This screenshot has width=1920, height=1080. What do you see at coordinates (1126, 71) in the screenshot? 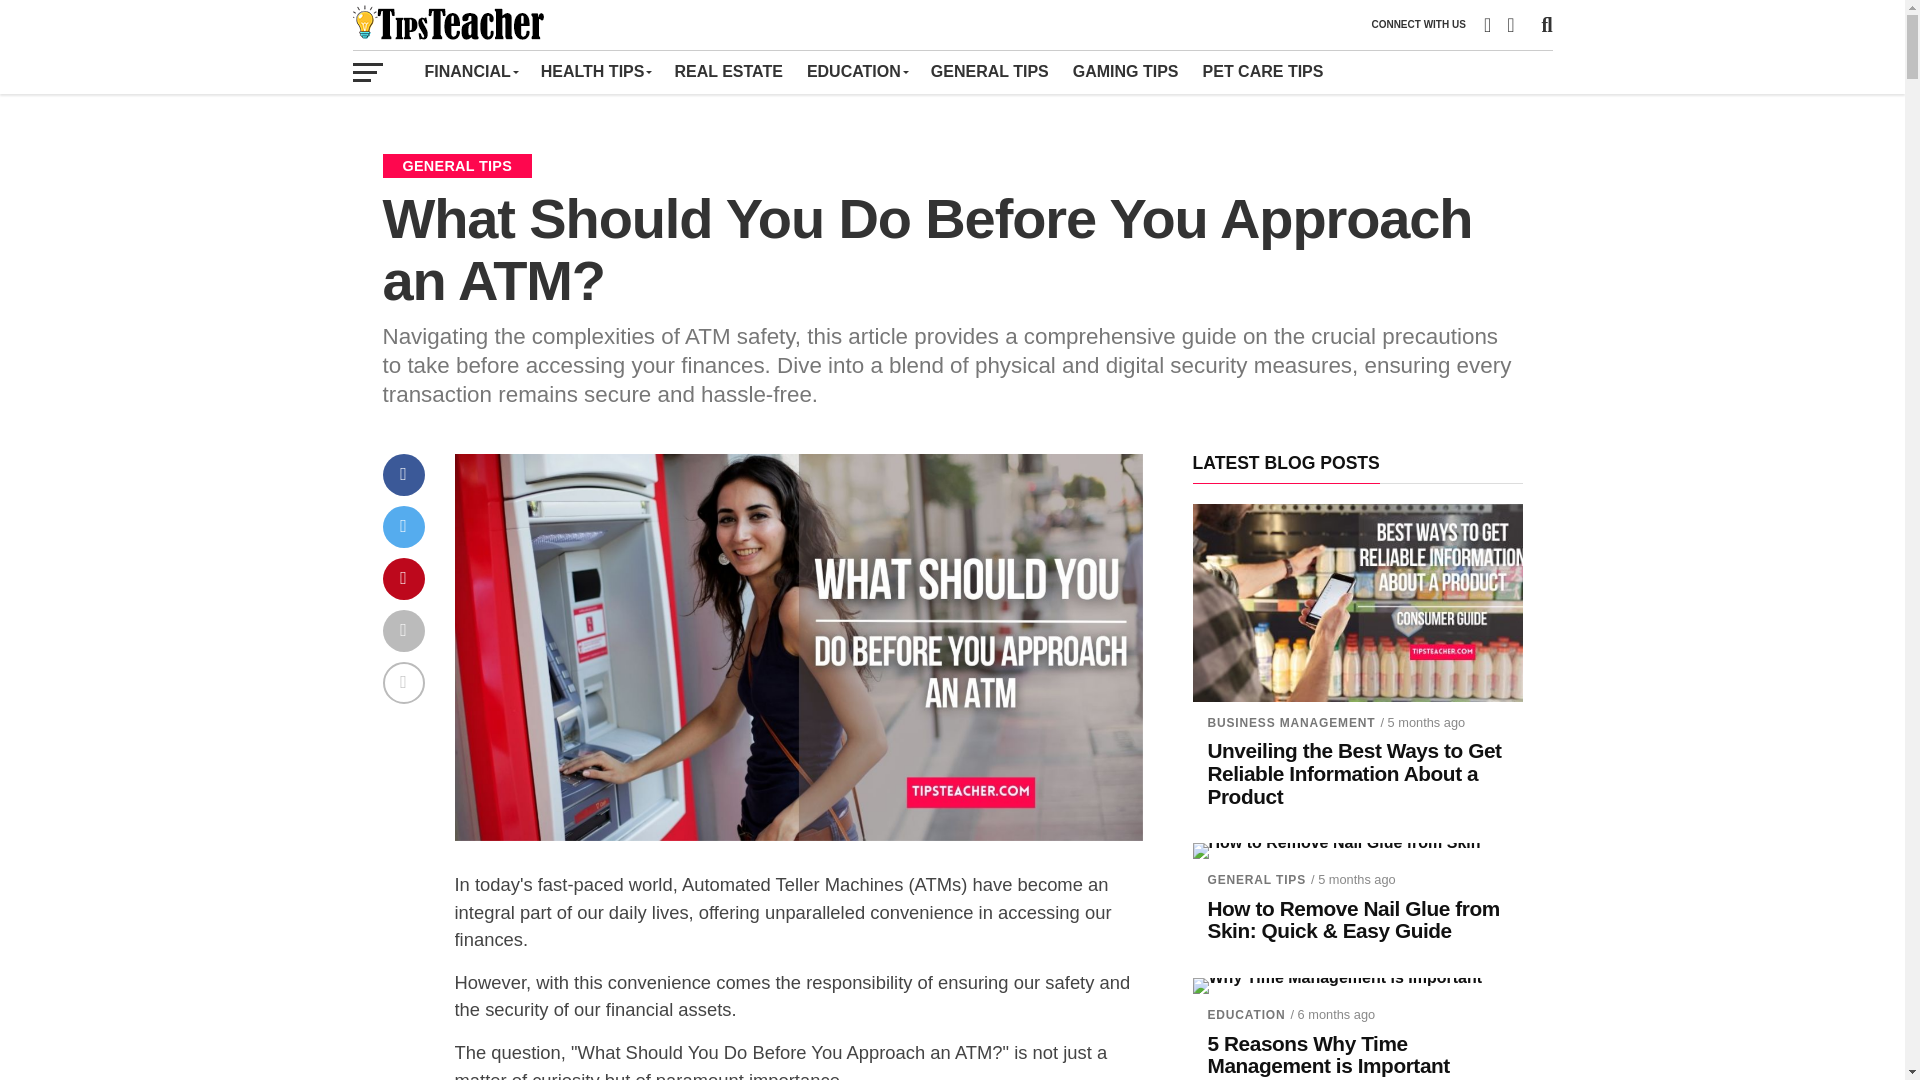
I see `GAMING TIPS` at bounding box center [1126, 71].